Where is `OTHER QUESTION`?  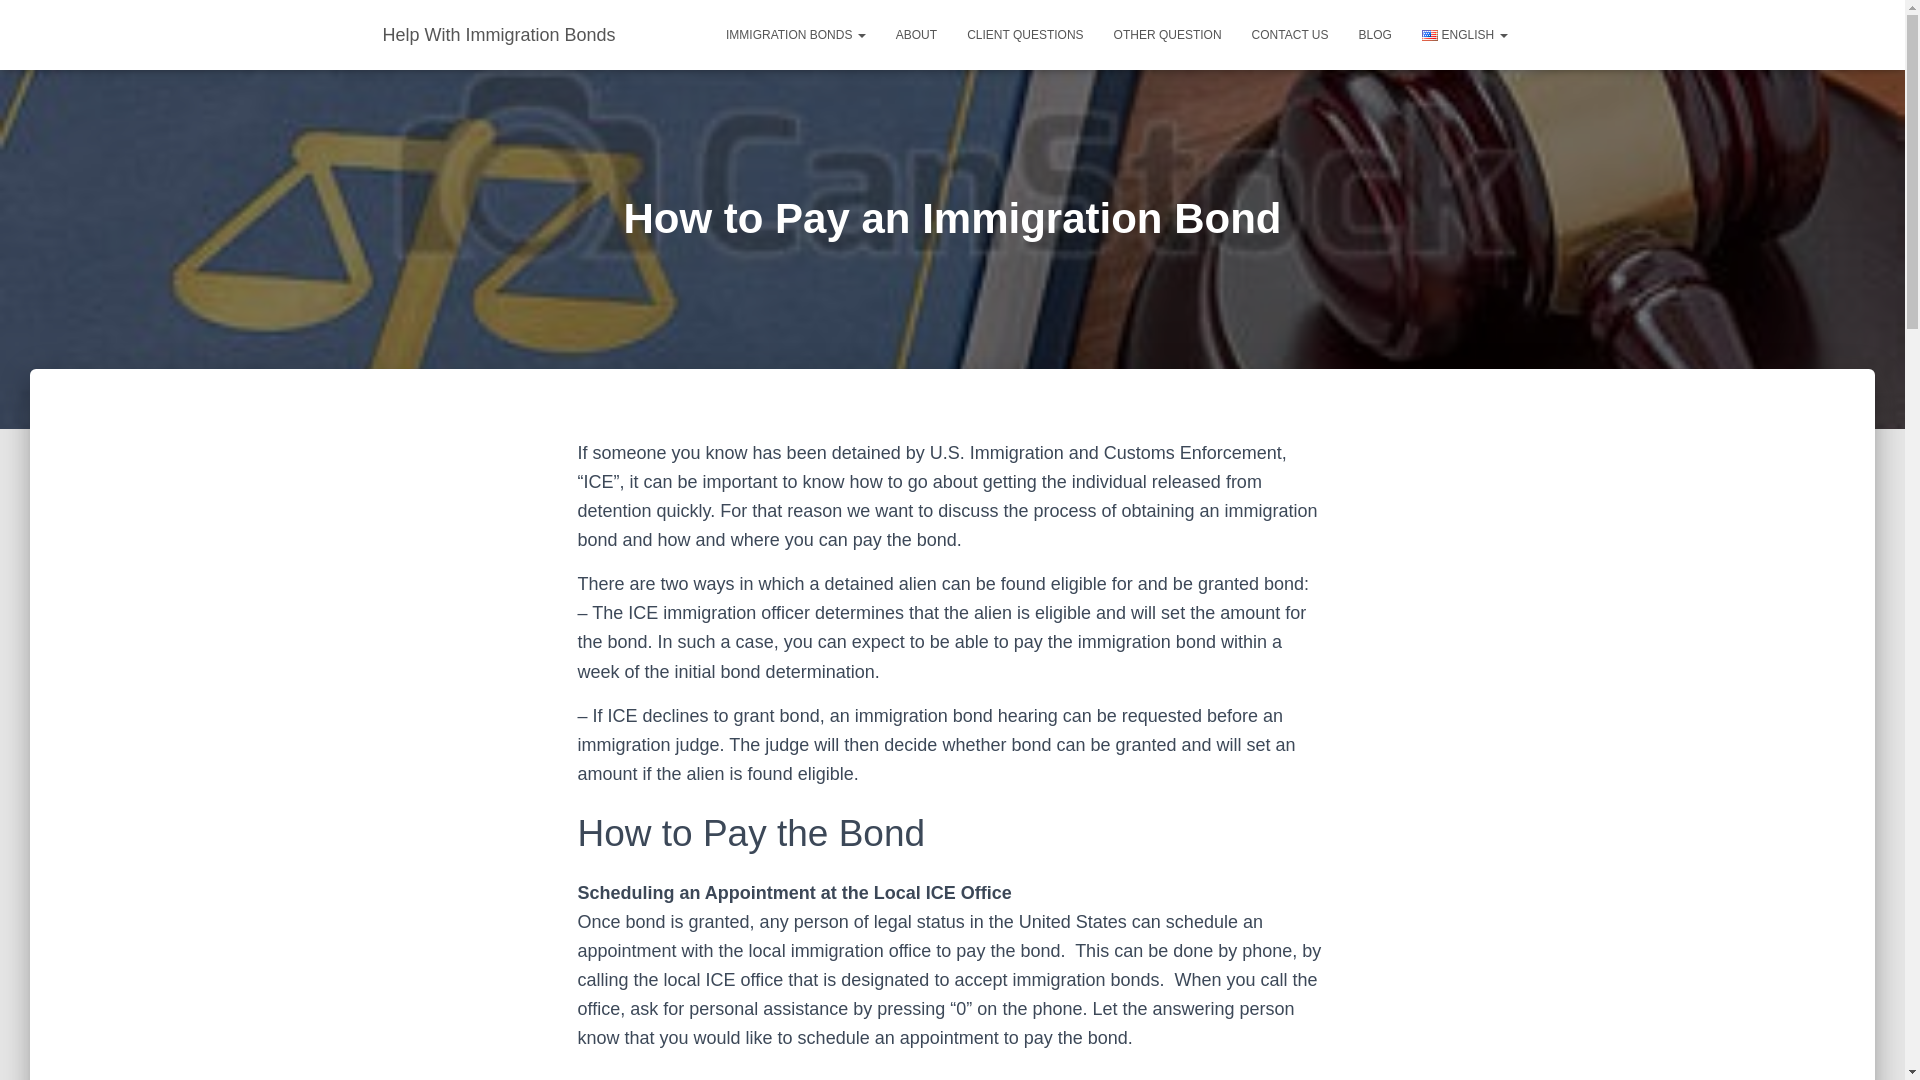 OTHER QUESTION is located at coordinates (1167, 34).